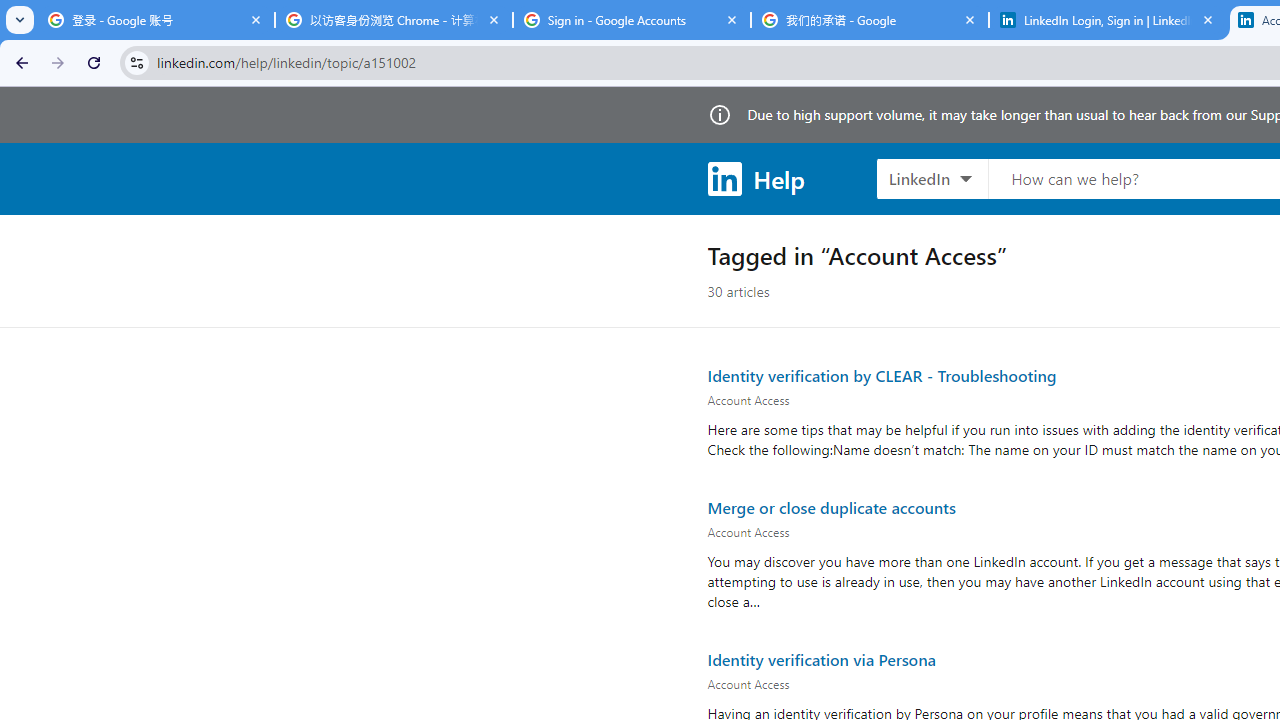  I want to click on Identity verification via Persona, so click(820, 659).